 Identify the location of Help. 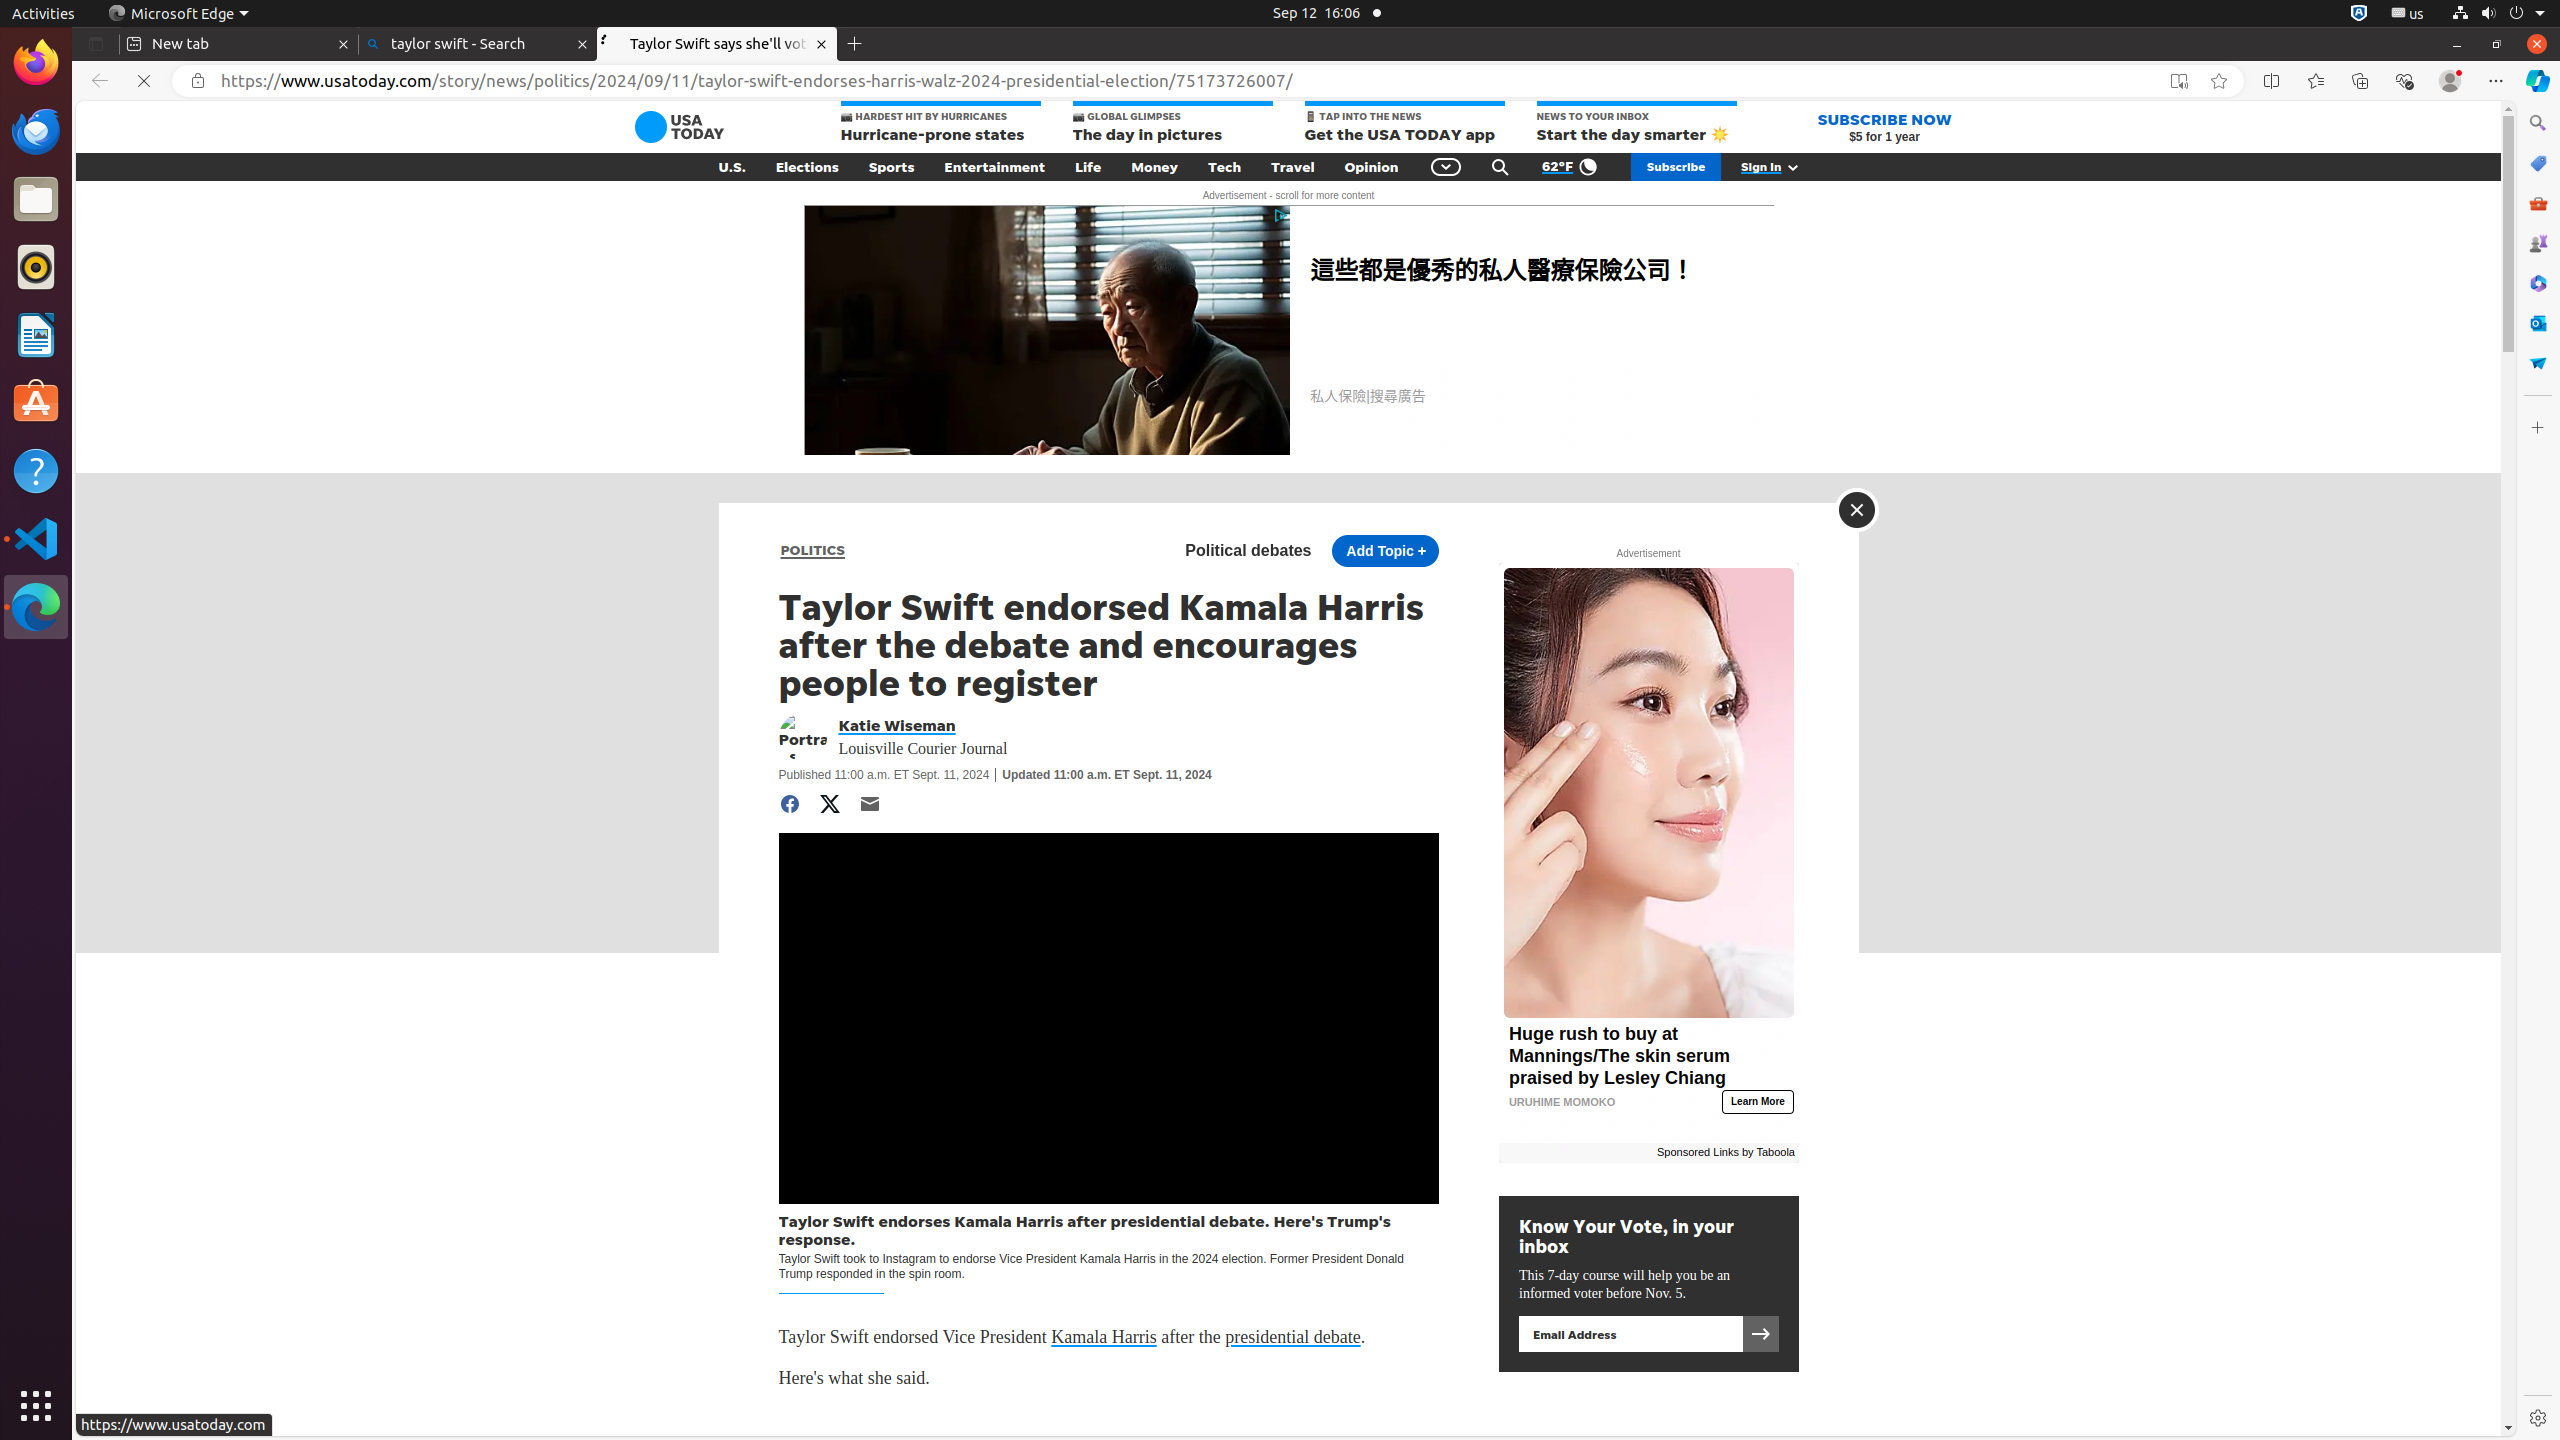
(36, 470).